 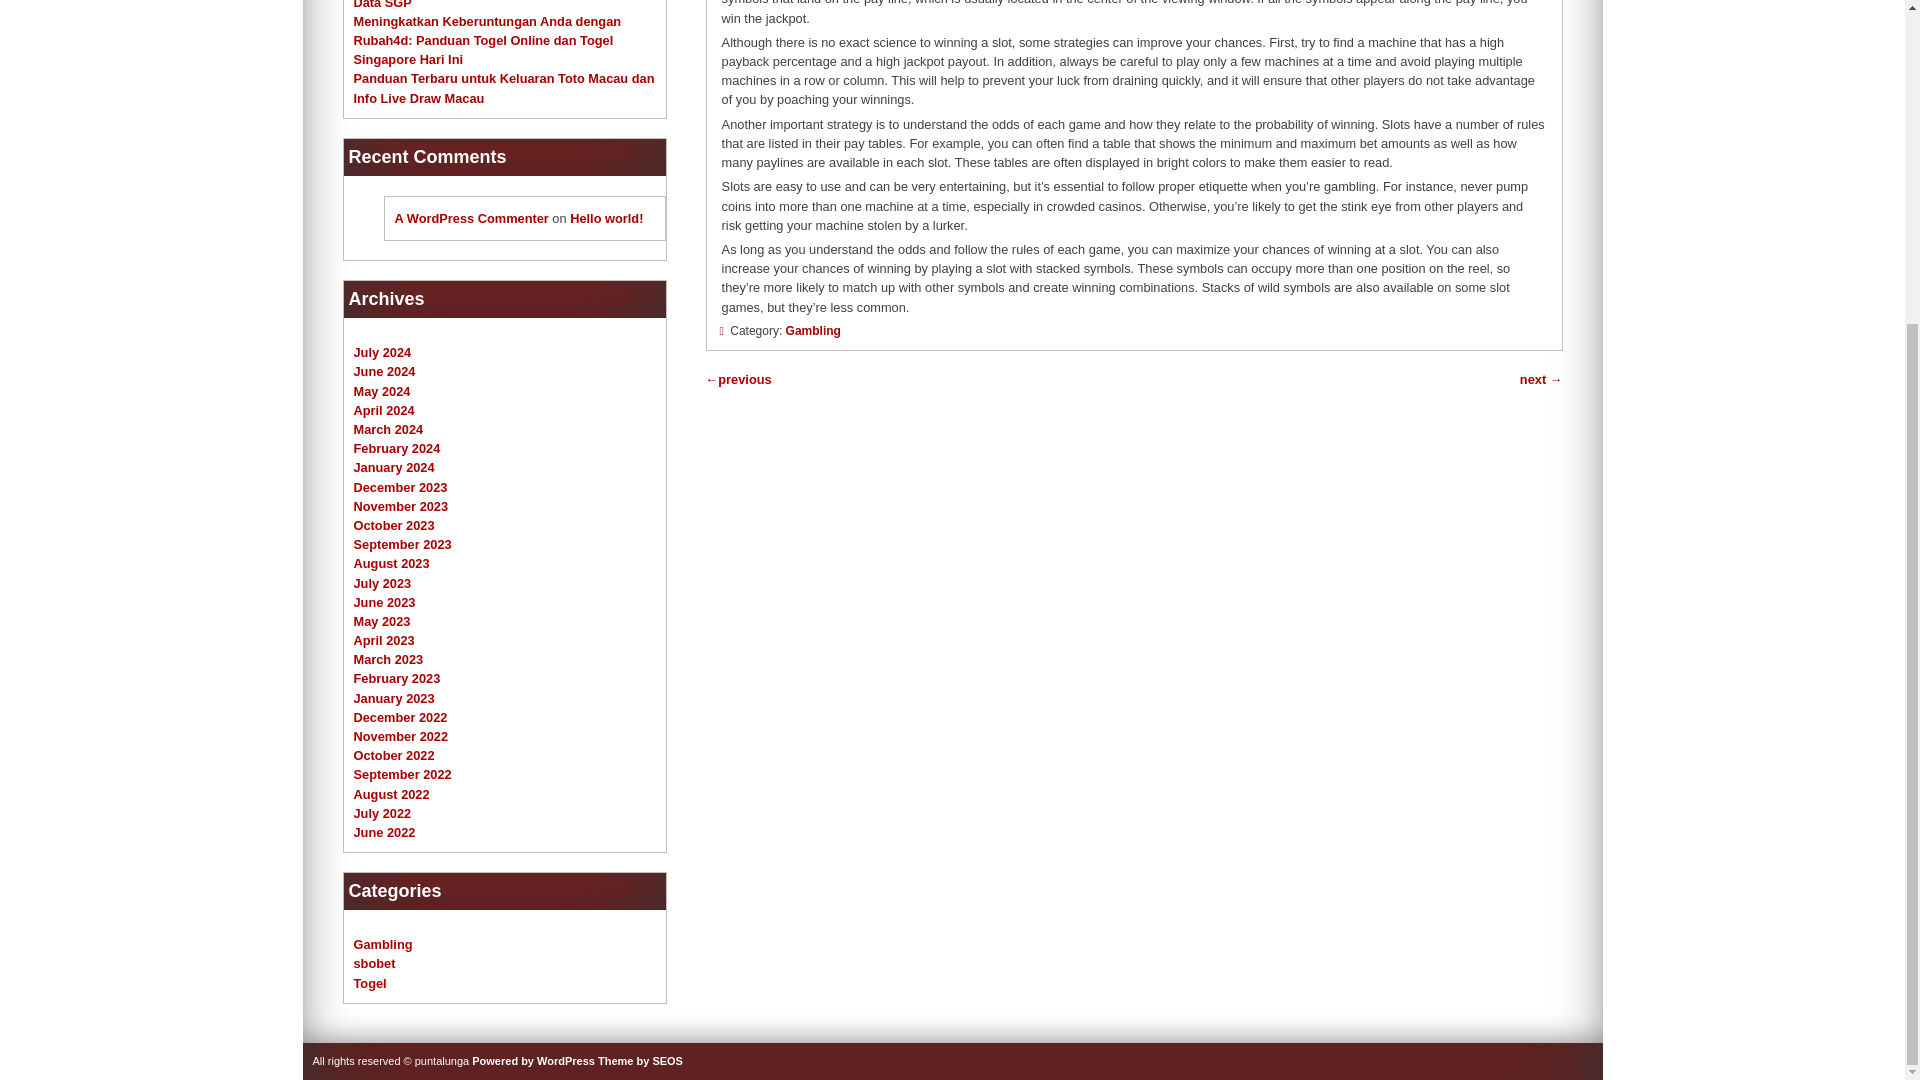 What do you see at coordinates (400, 716) in the screenshot?
I see `December 2022` at bounding box center [400, 716].